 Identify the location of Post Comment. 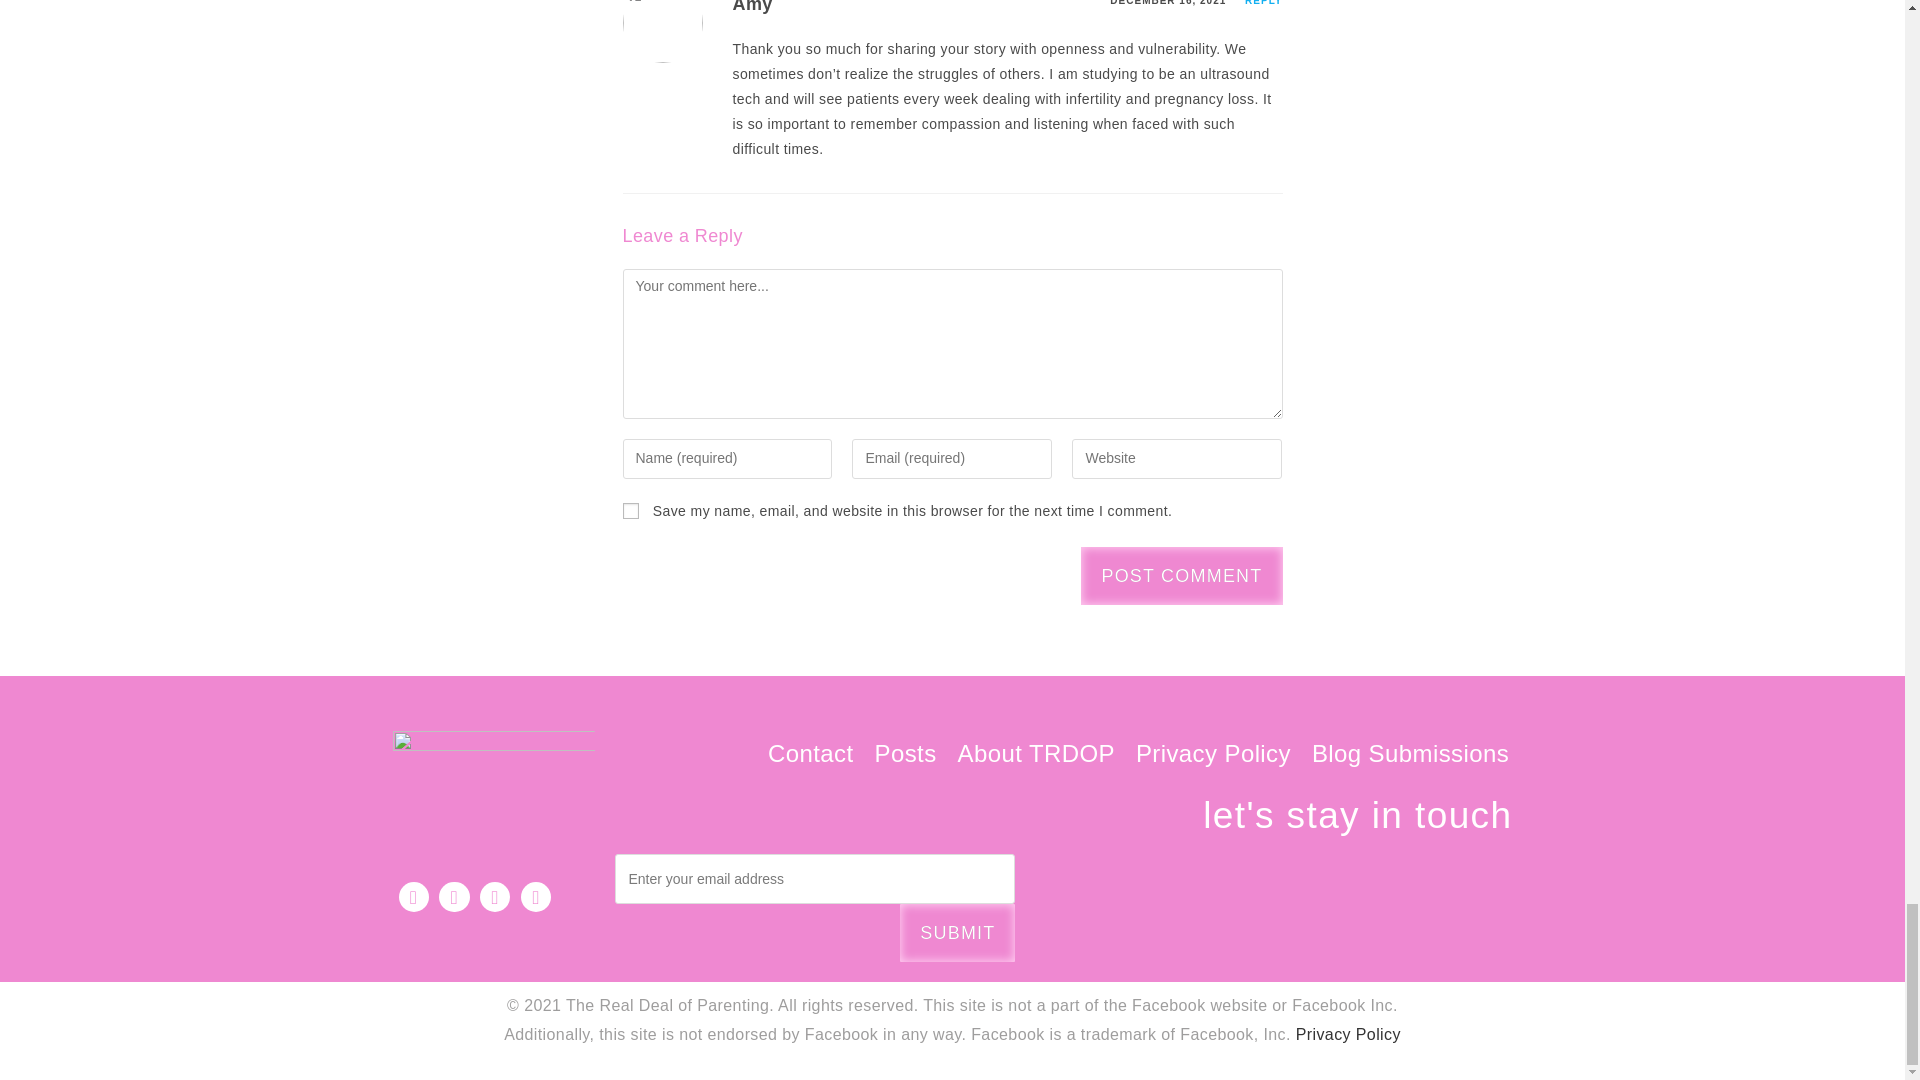
(1181, 575).